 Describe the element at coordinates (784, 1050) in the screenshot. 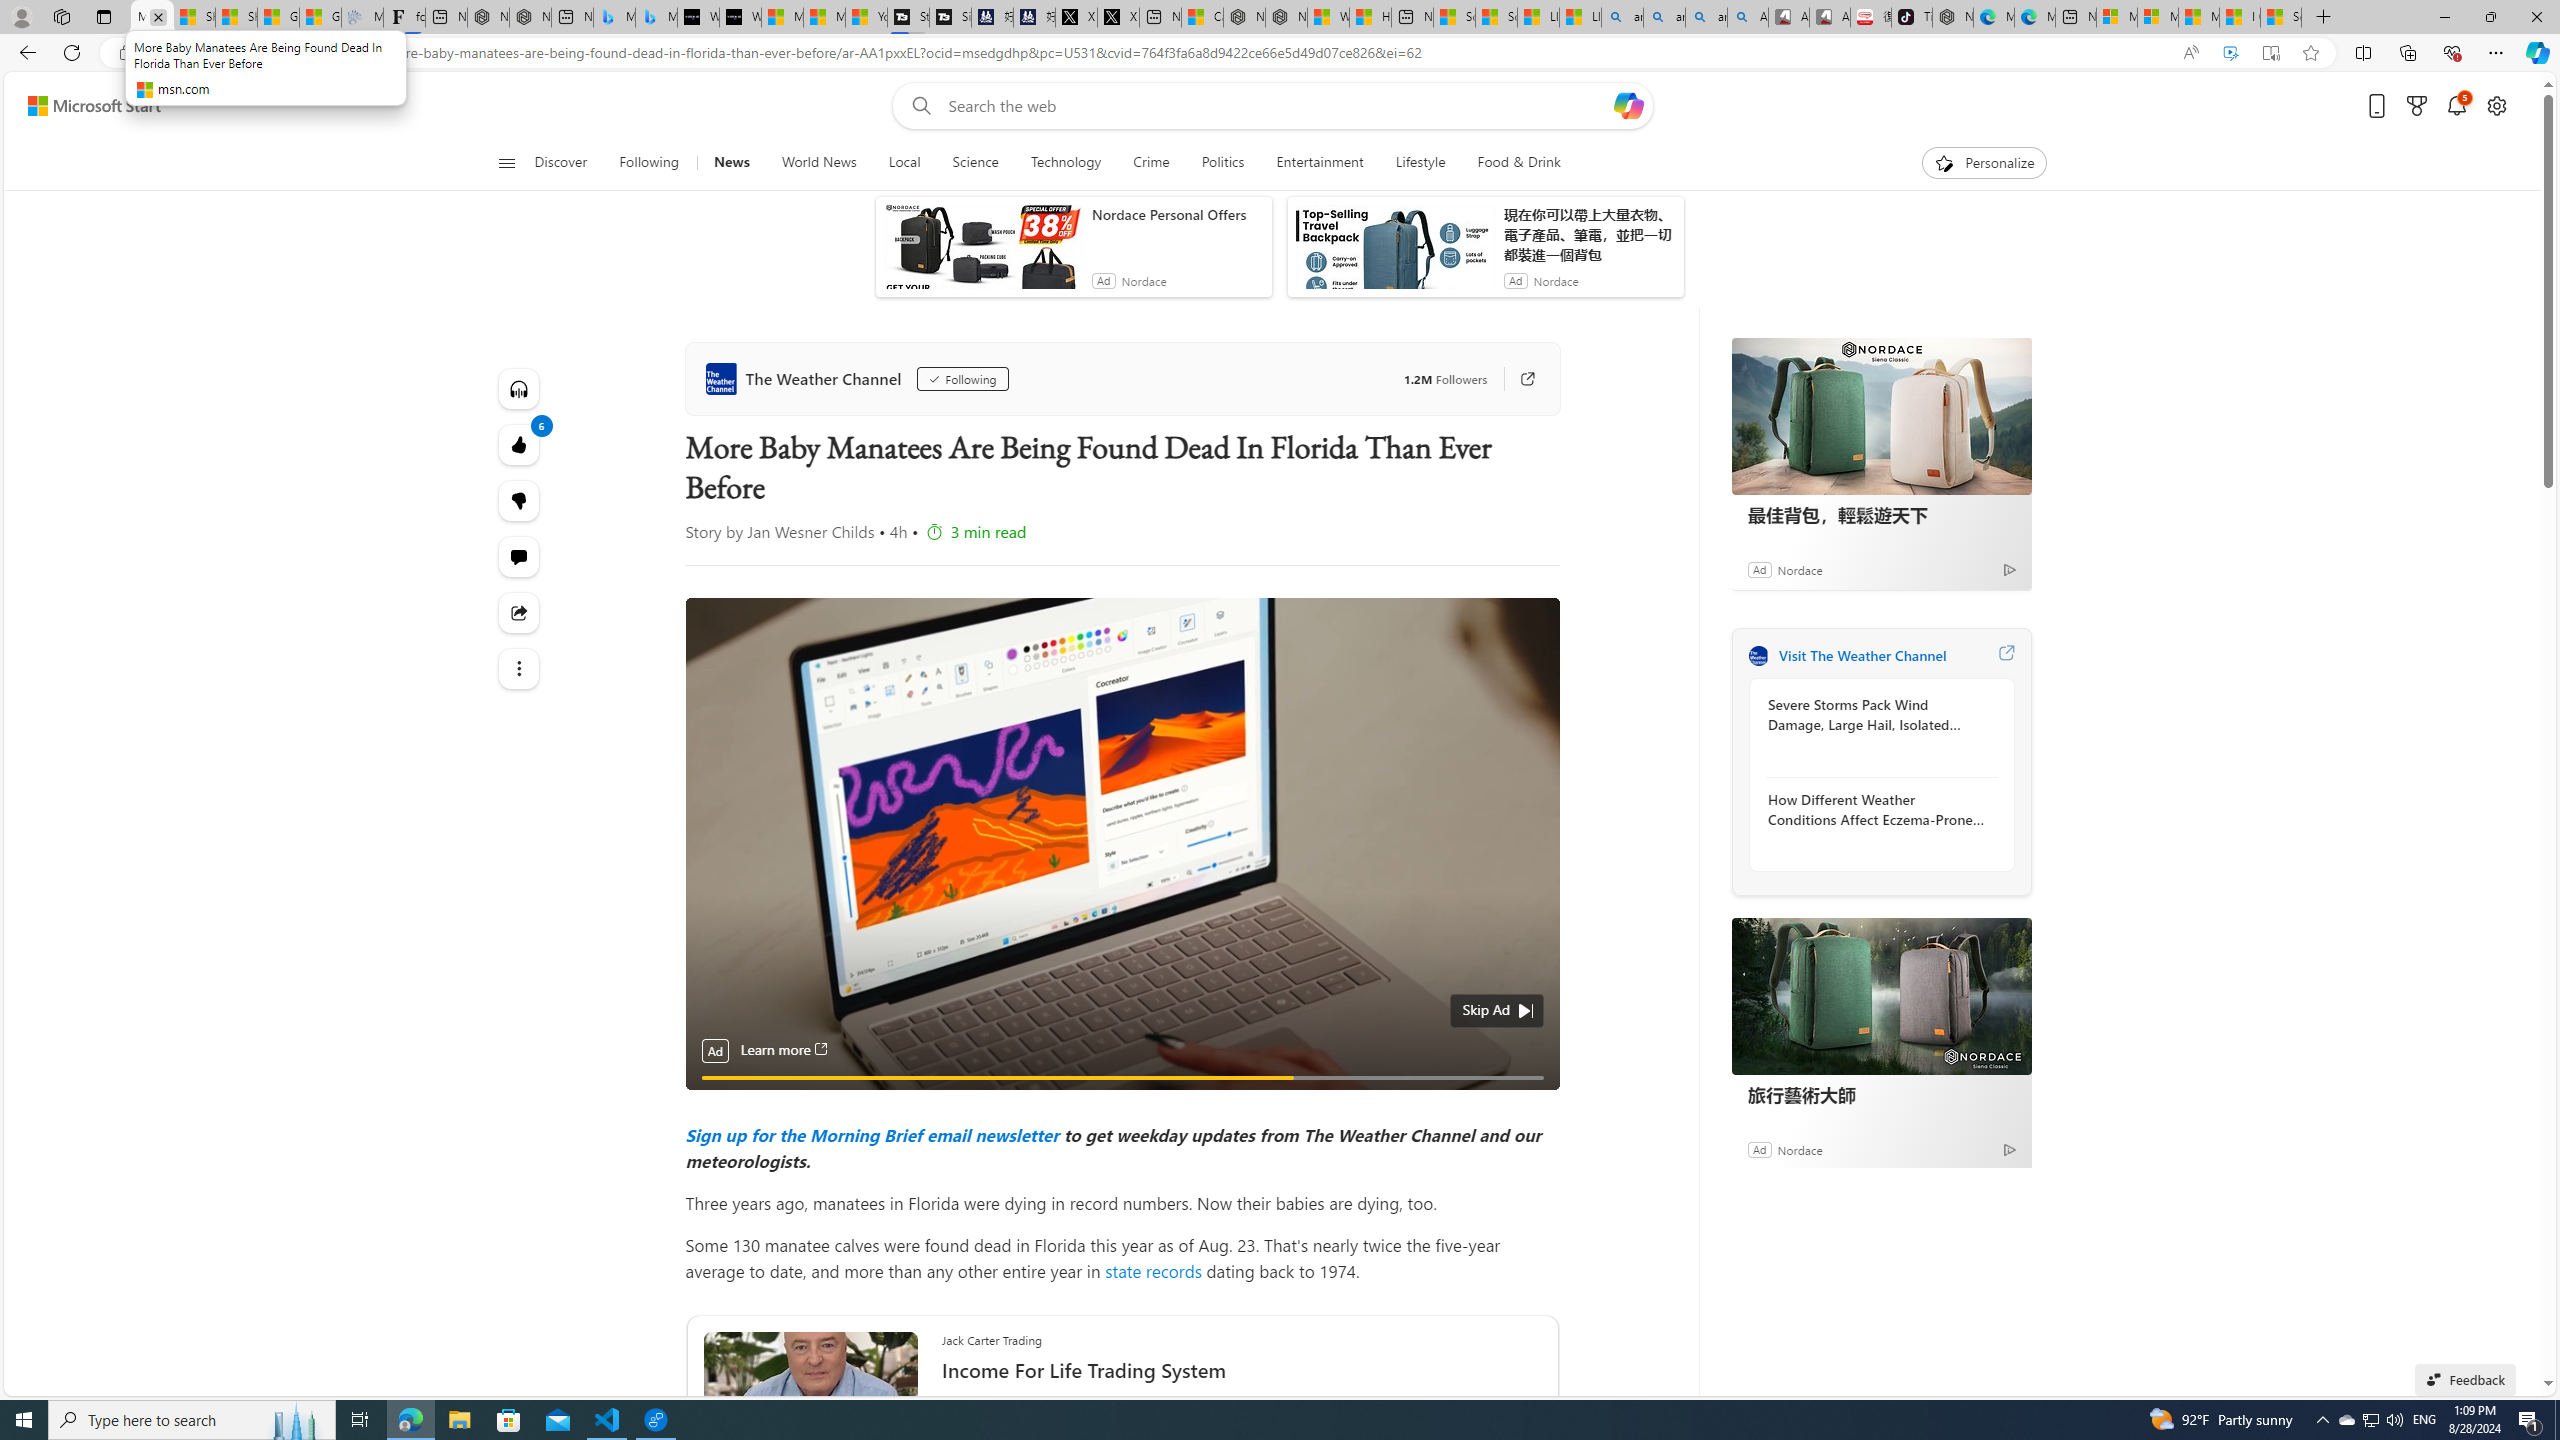

I see `Learn more` at that location.